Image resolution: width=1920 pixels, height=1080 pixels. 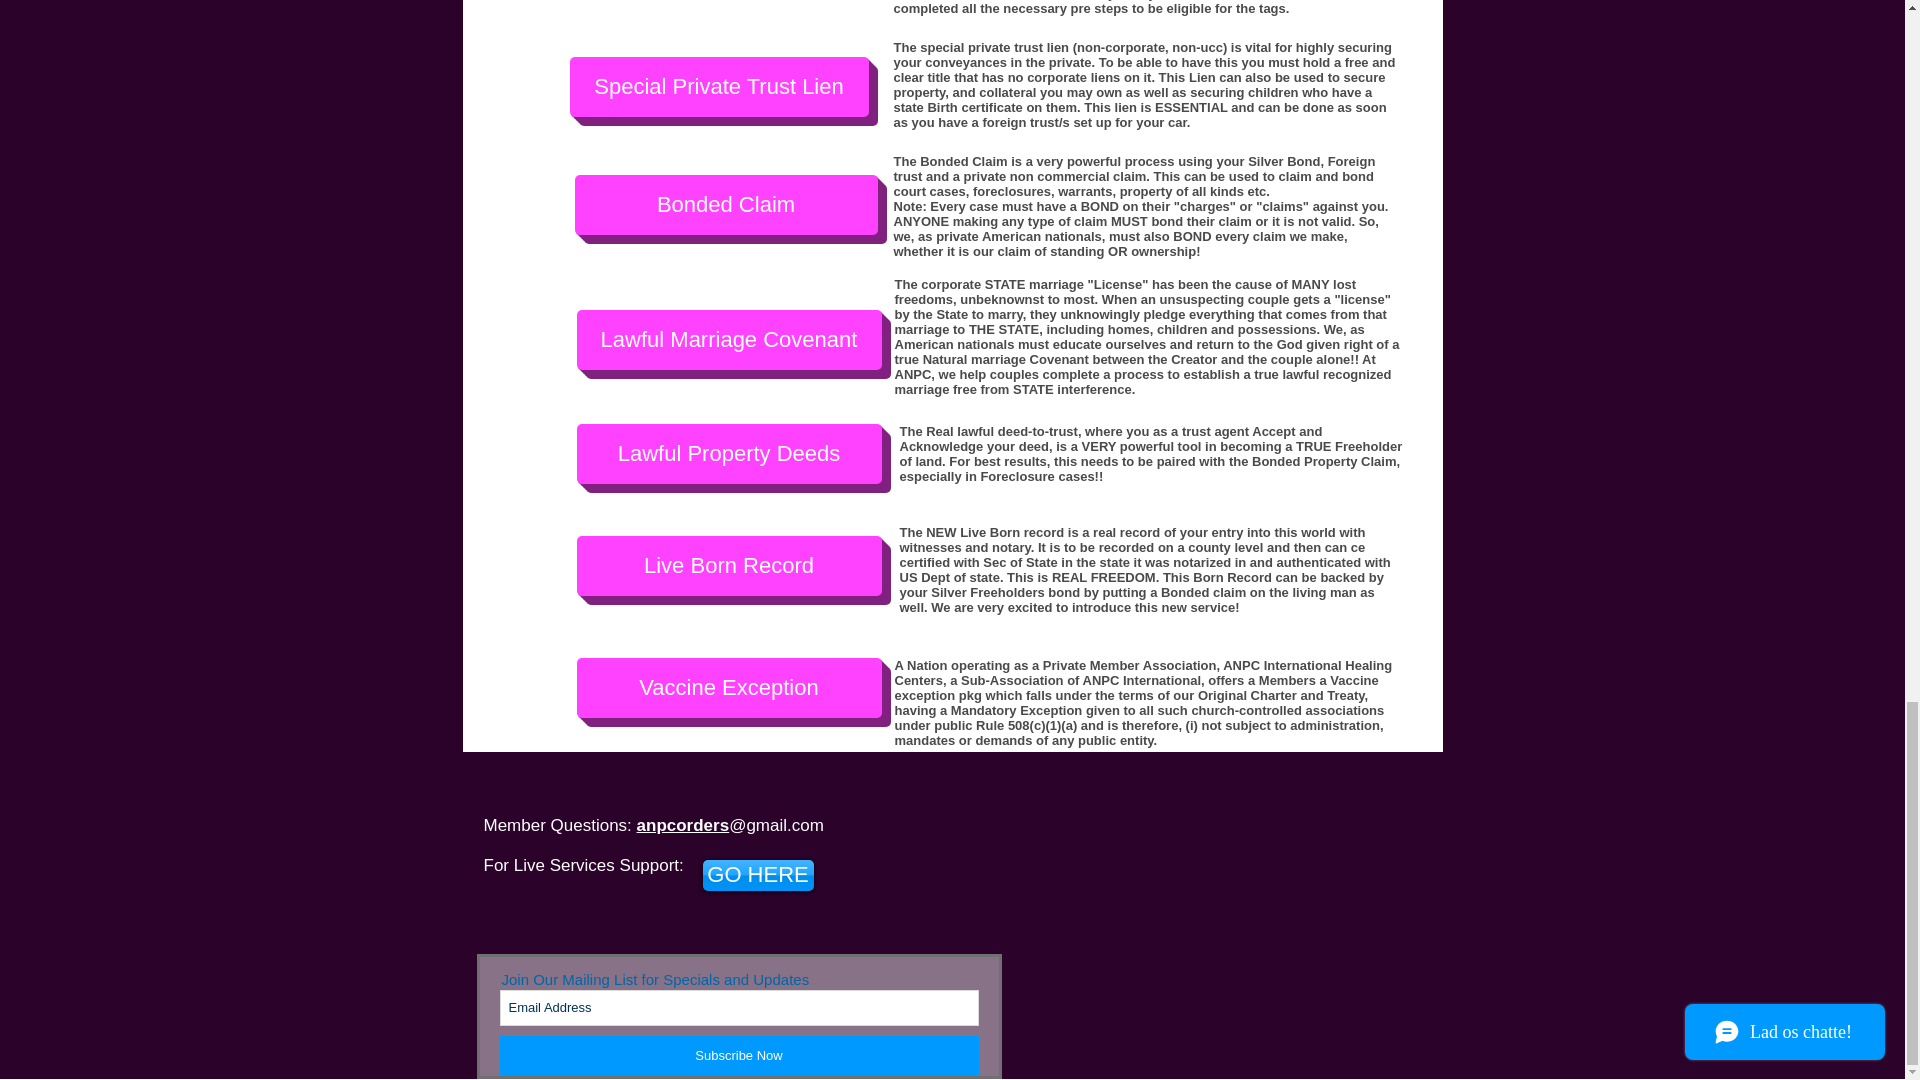 I want to click on GO HERE, so click(x=757, y=875).